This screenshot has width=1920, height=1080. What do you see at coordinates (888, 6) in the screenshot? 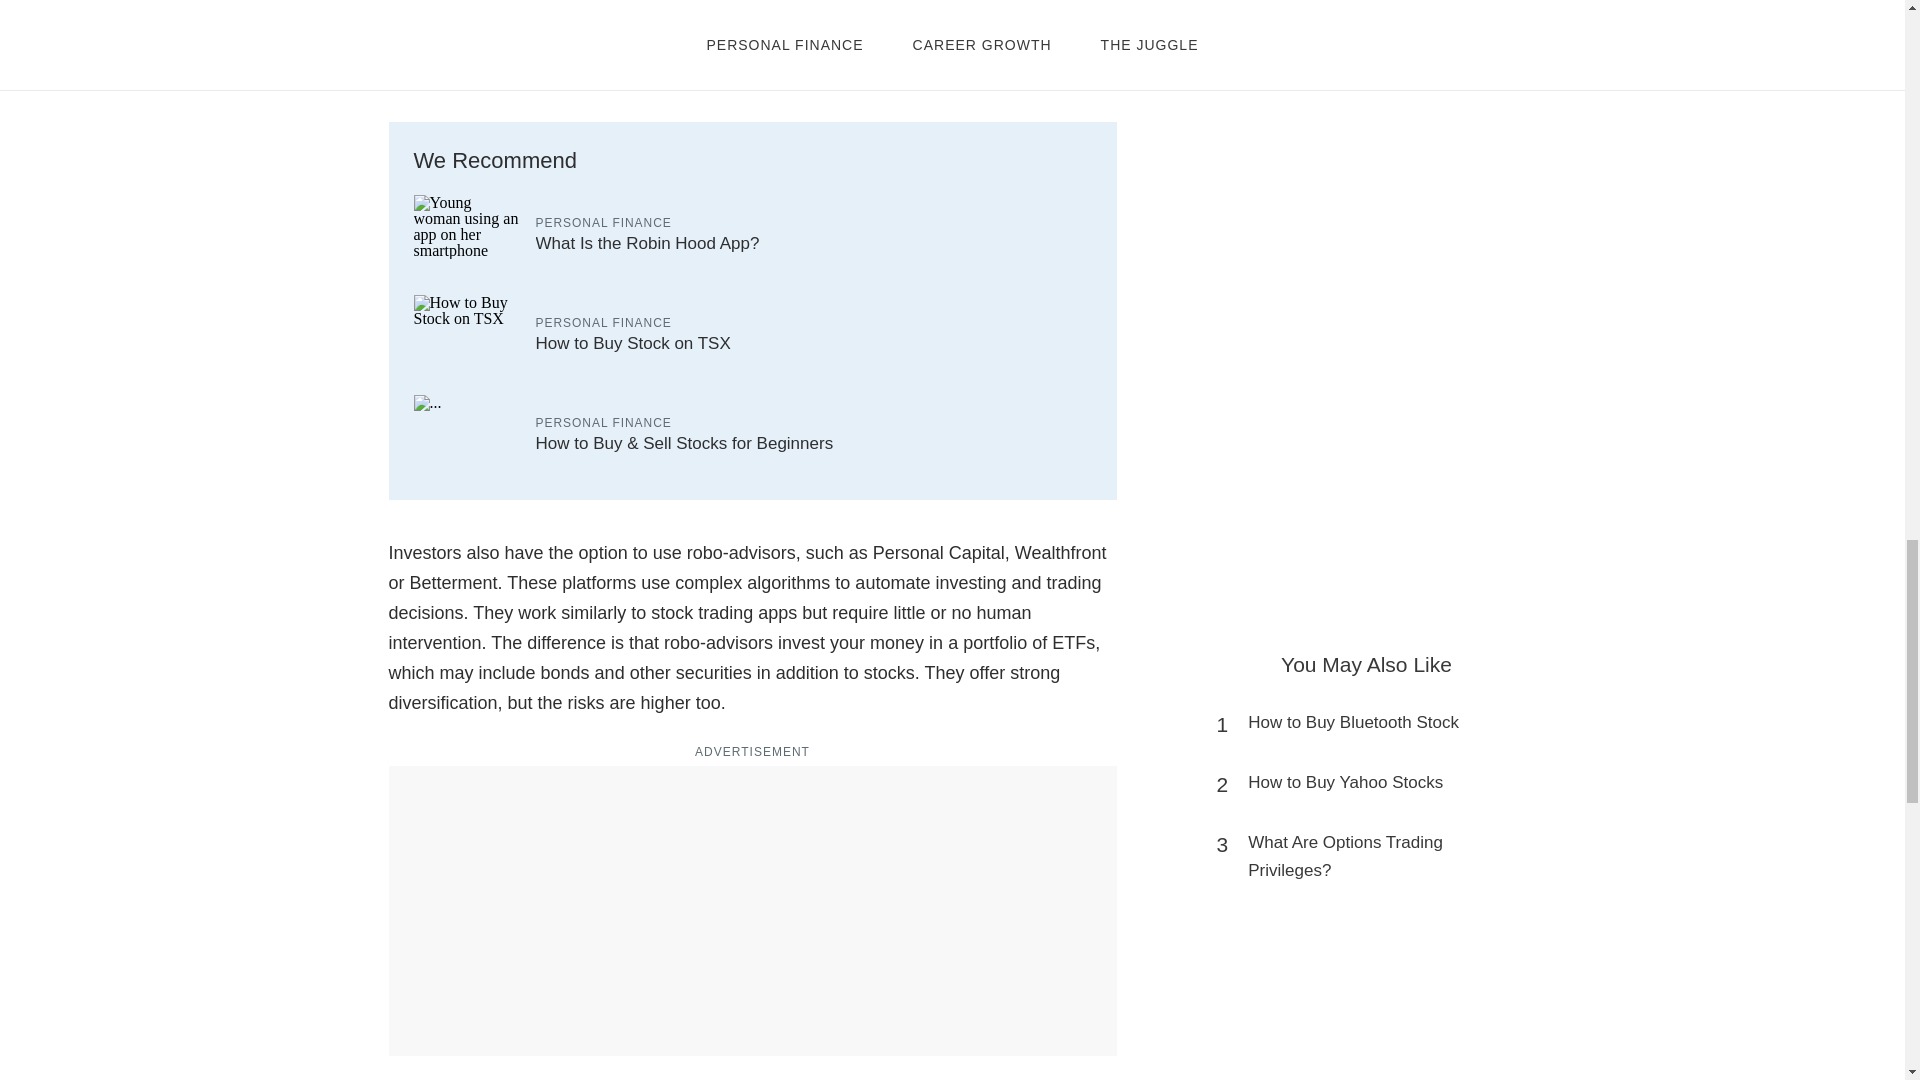
I see `Forbes` at bounding box center [888, 6].